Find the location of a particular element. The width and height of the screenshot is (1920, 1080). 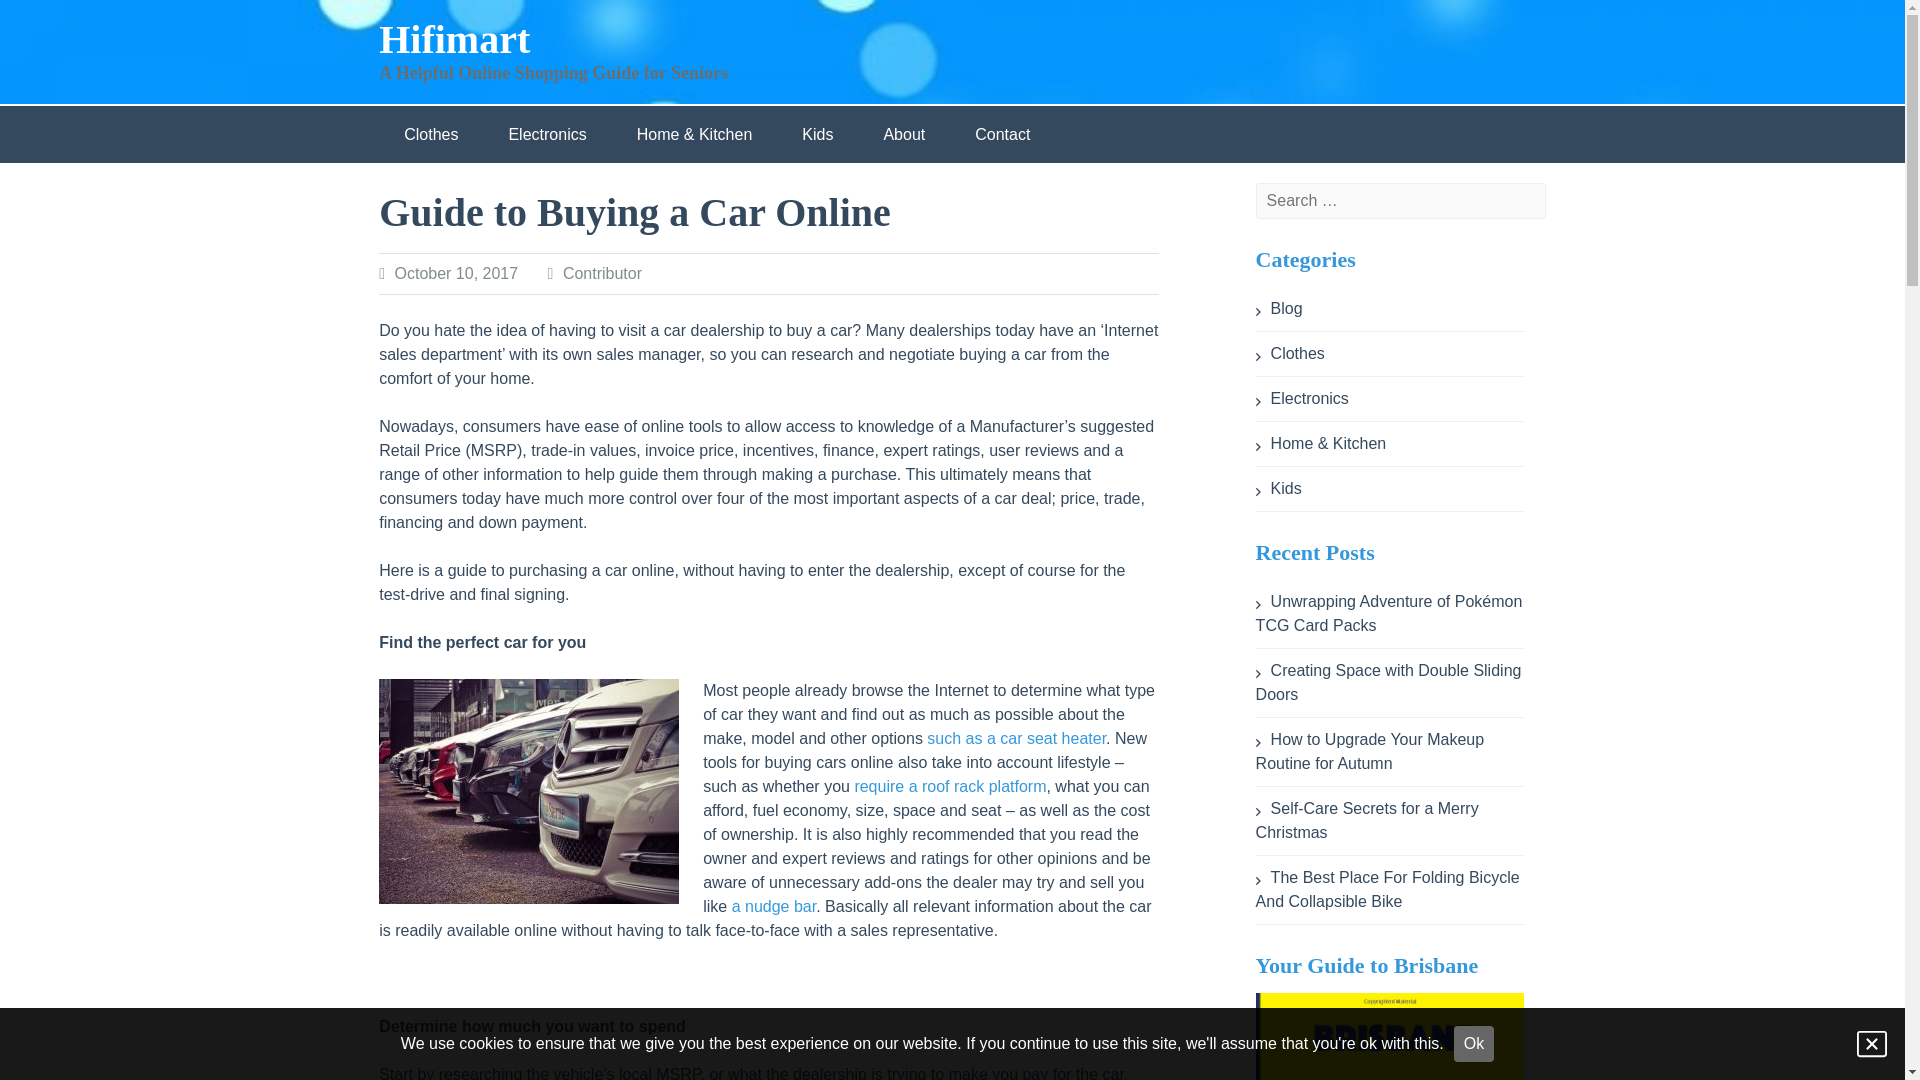

Self-Care Secrets for a Merry Christmas is located at coordinates (1366, 820).